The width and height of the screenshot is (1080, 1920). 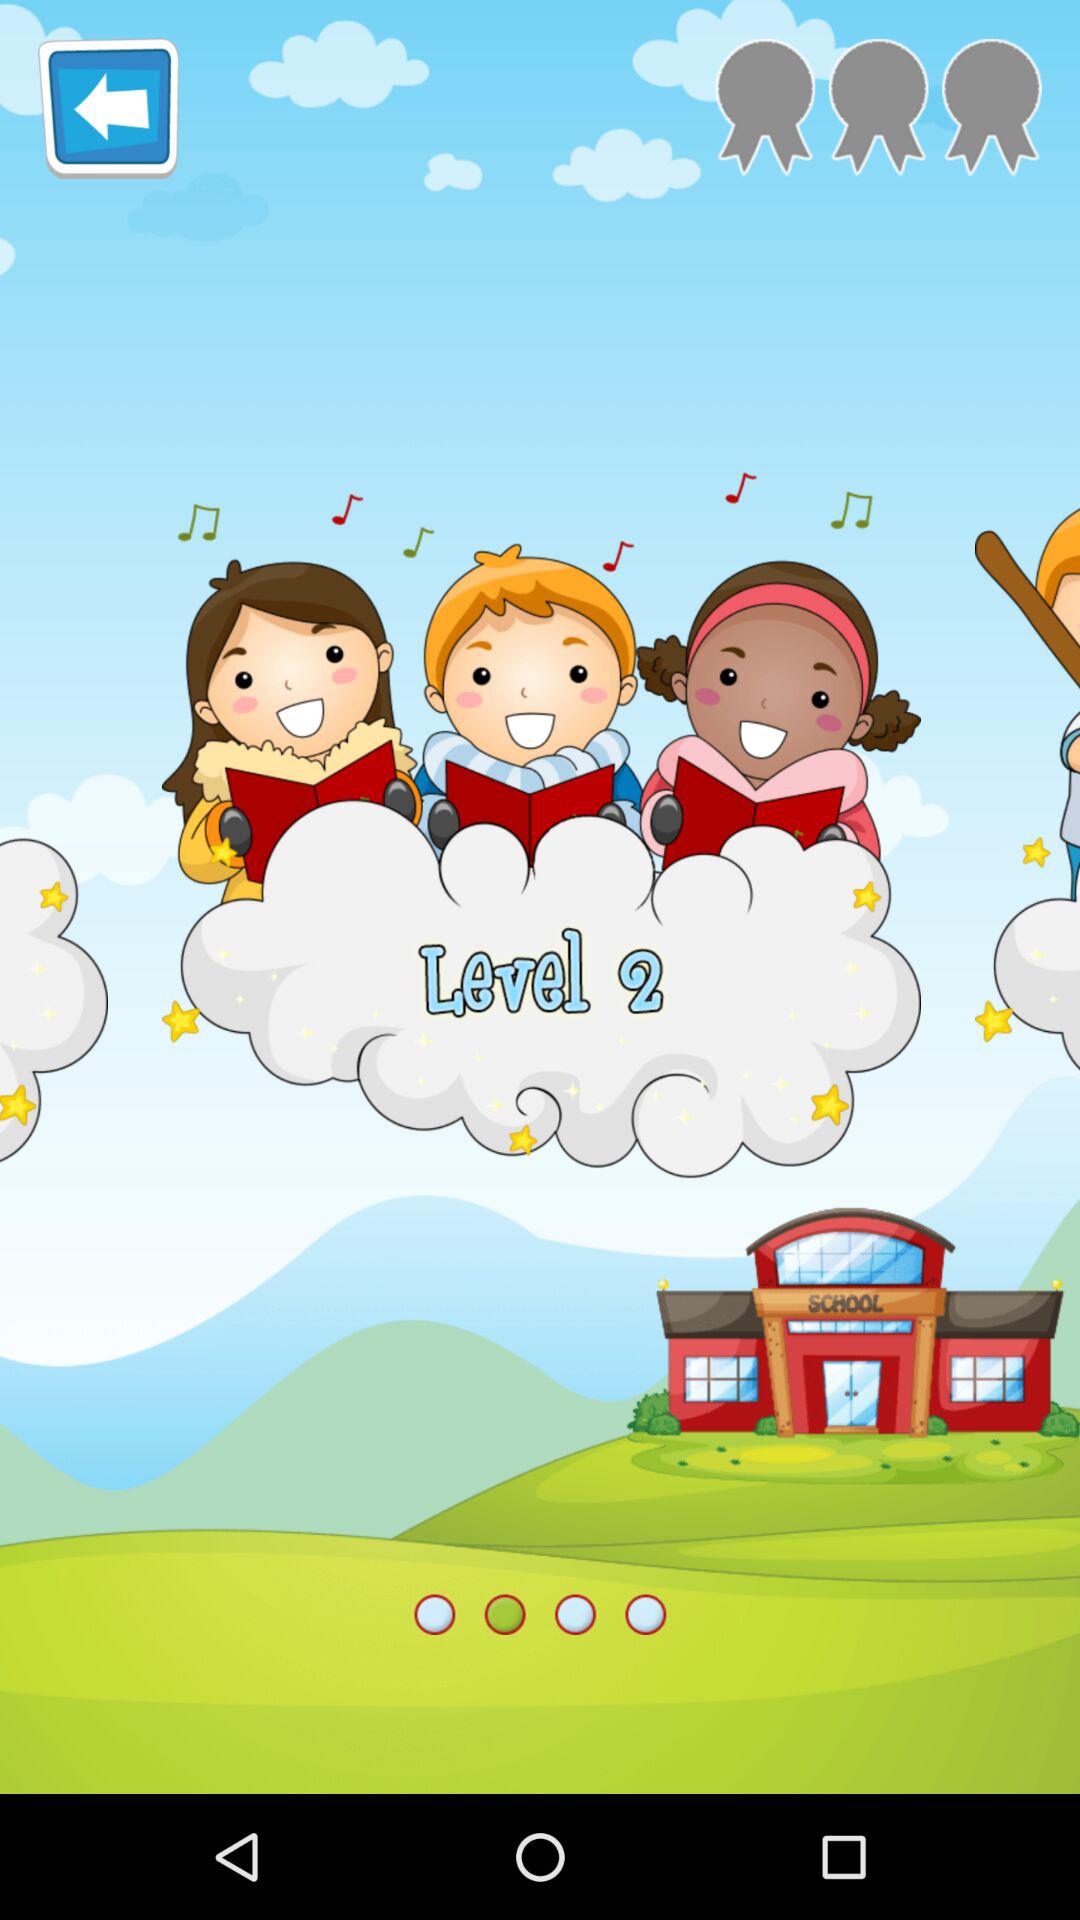 I want to click on give award, so click(x=992, y=108).